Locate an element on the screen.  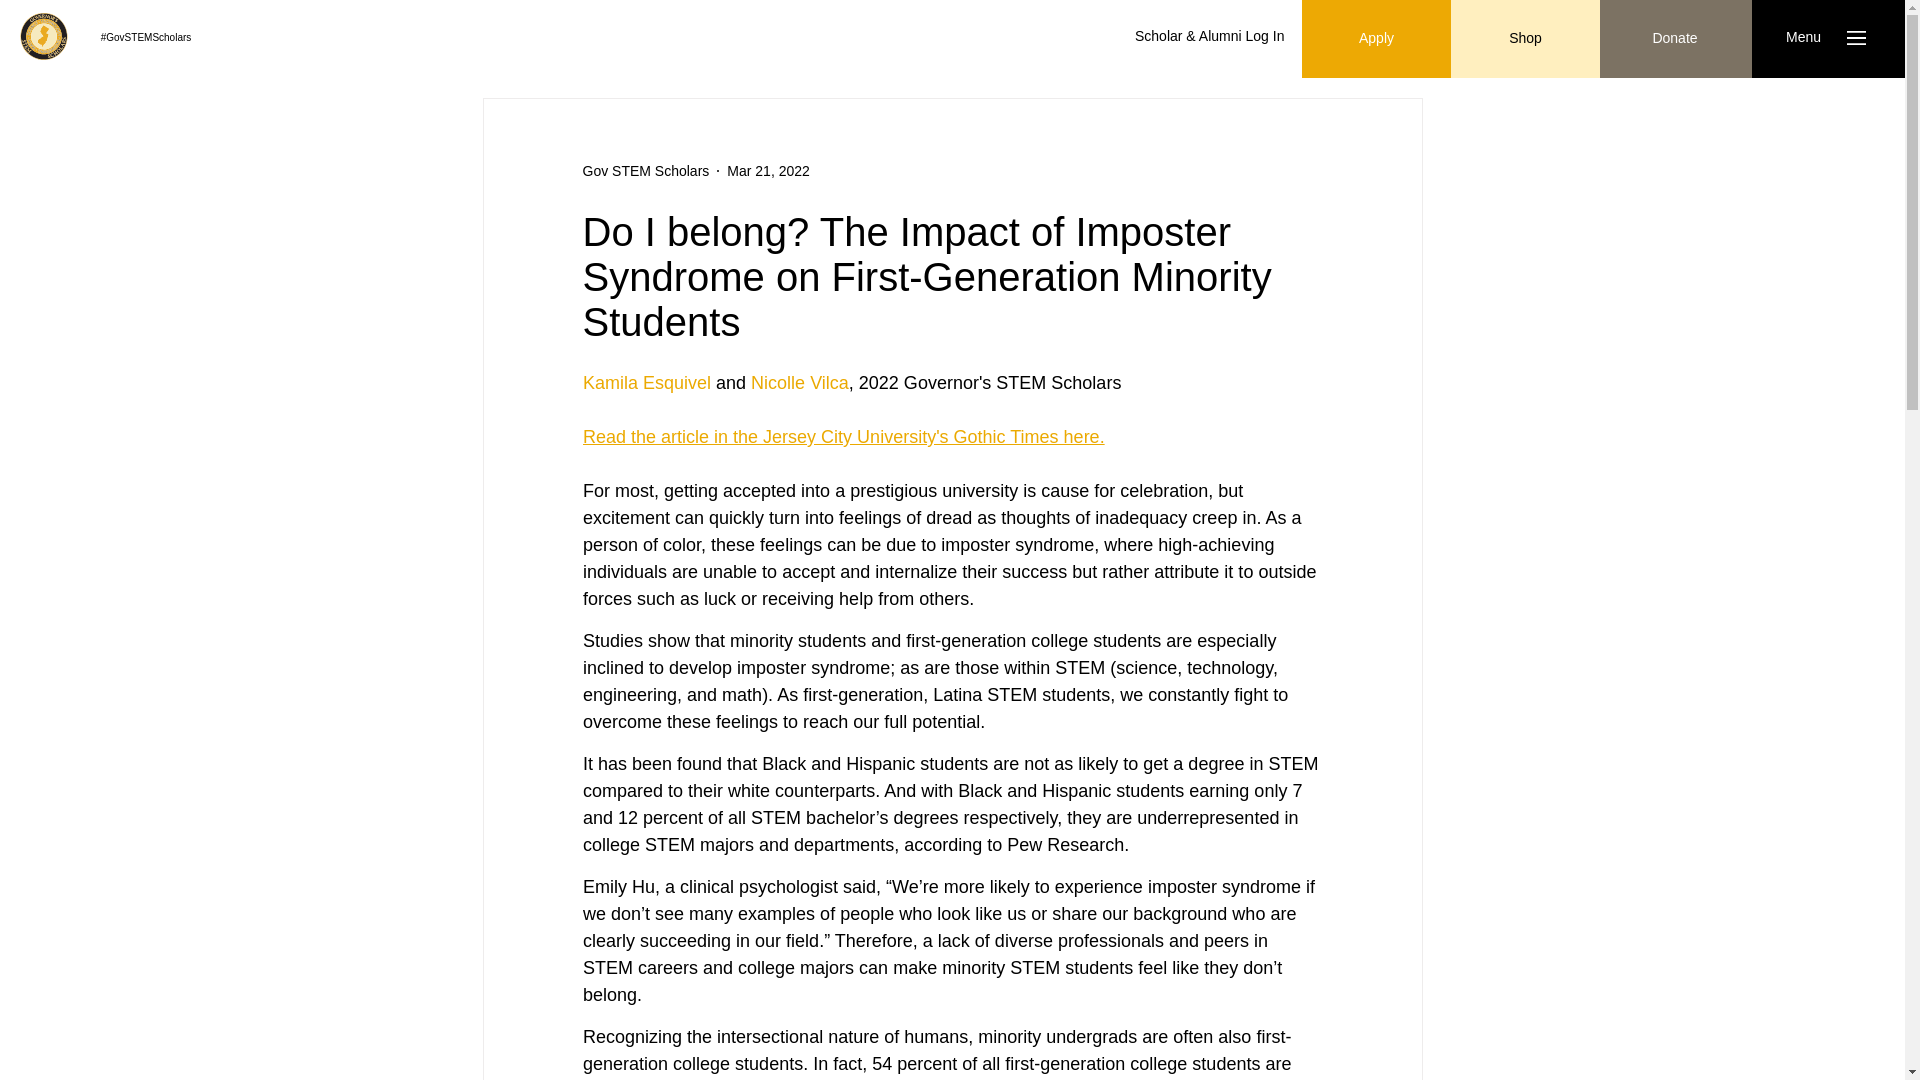
Shop is located at coordinates (1525, 38).